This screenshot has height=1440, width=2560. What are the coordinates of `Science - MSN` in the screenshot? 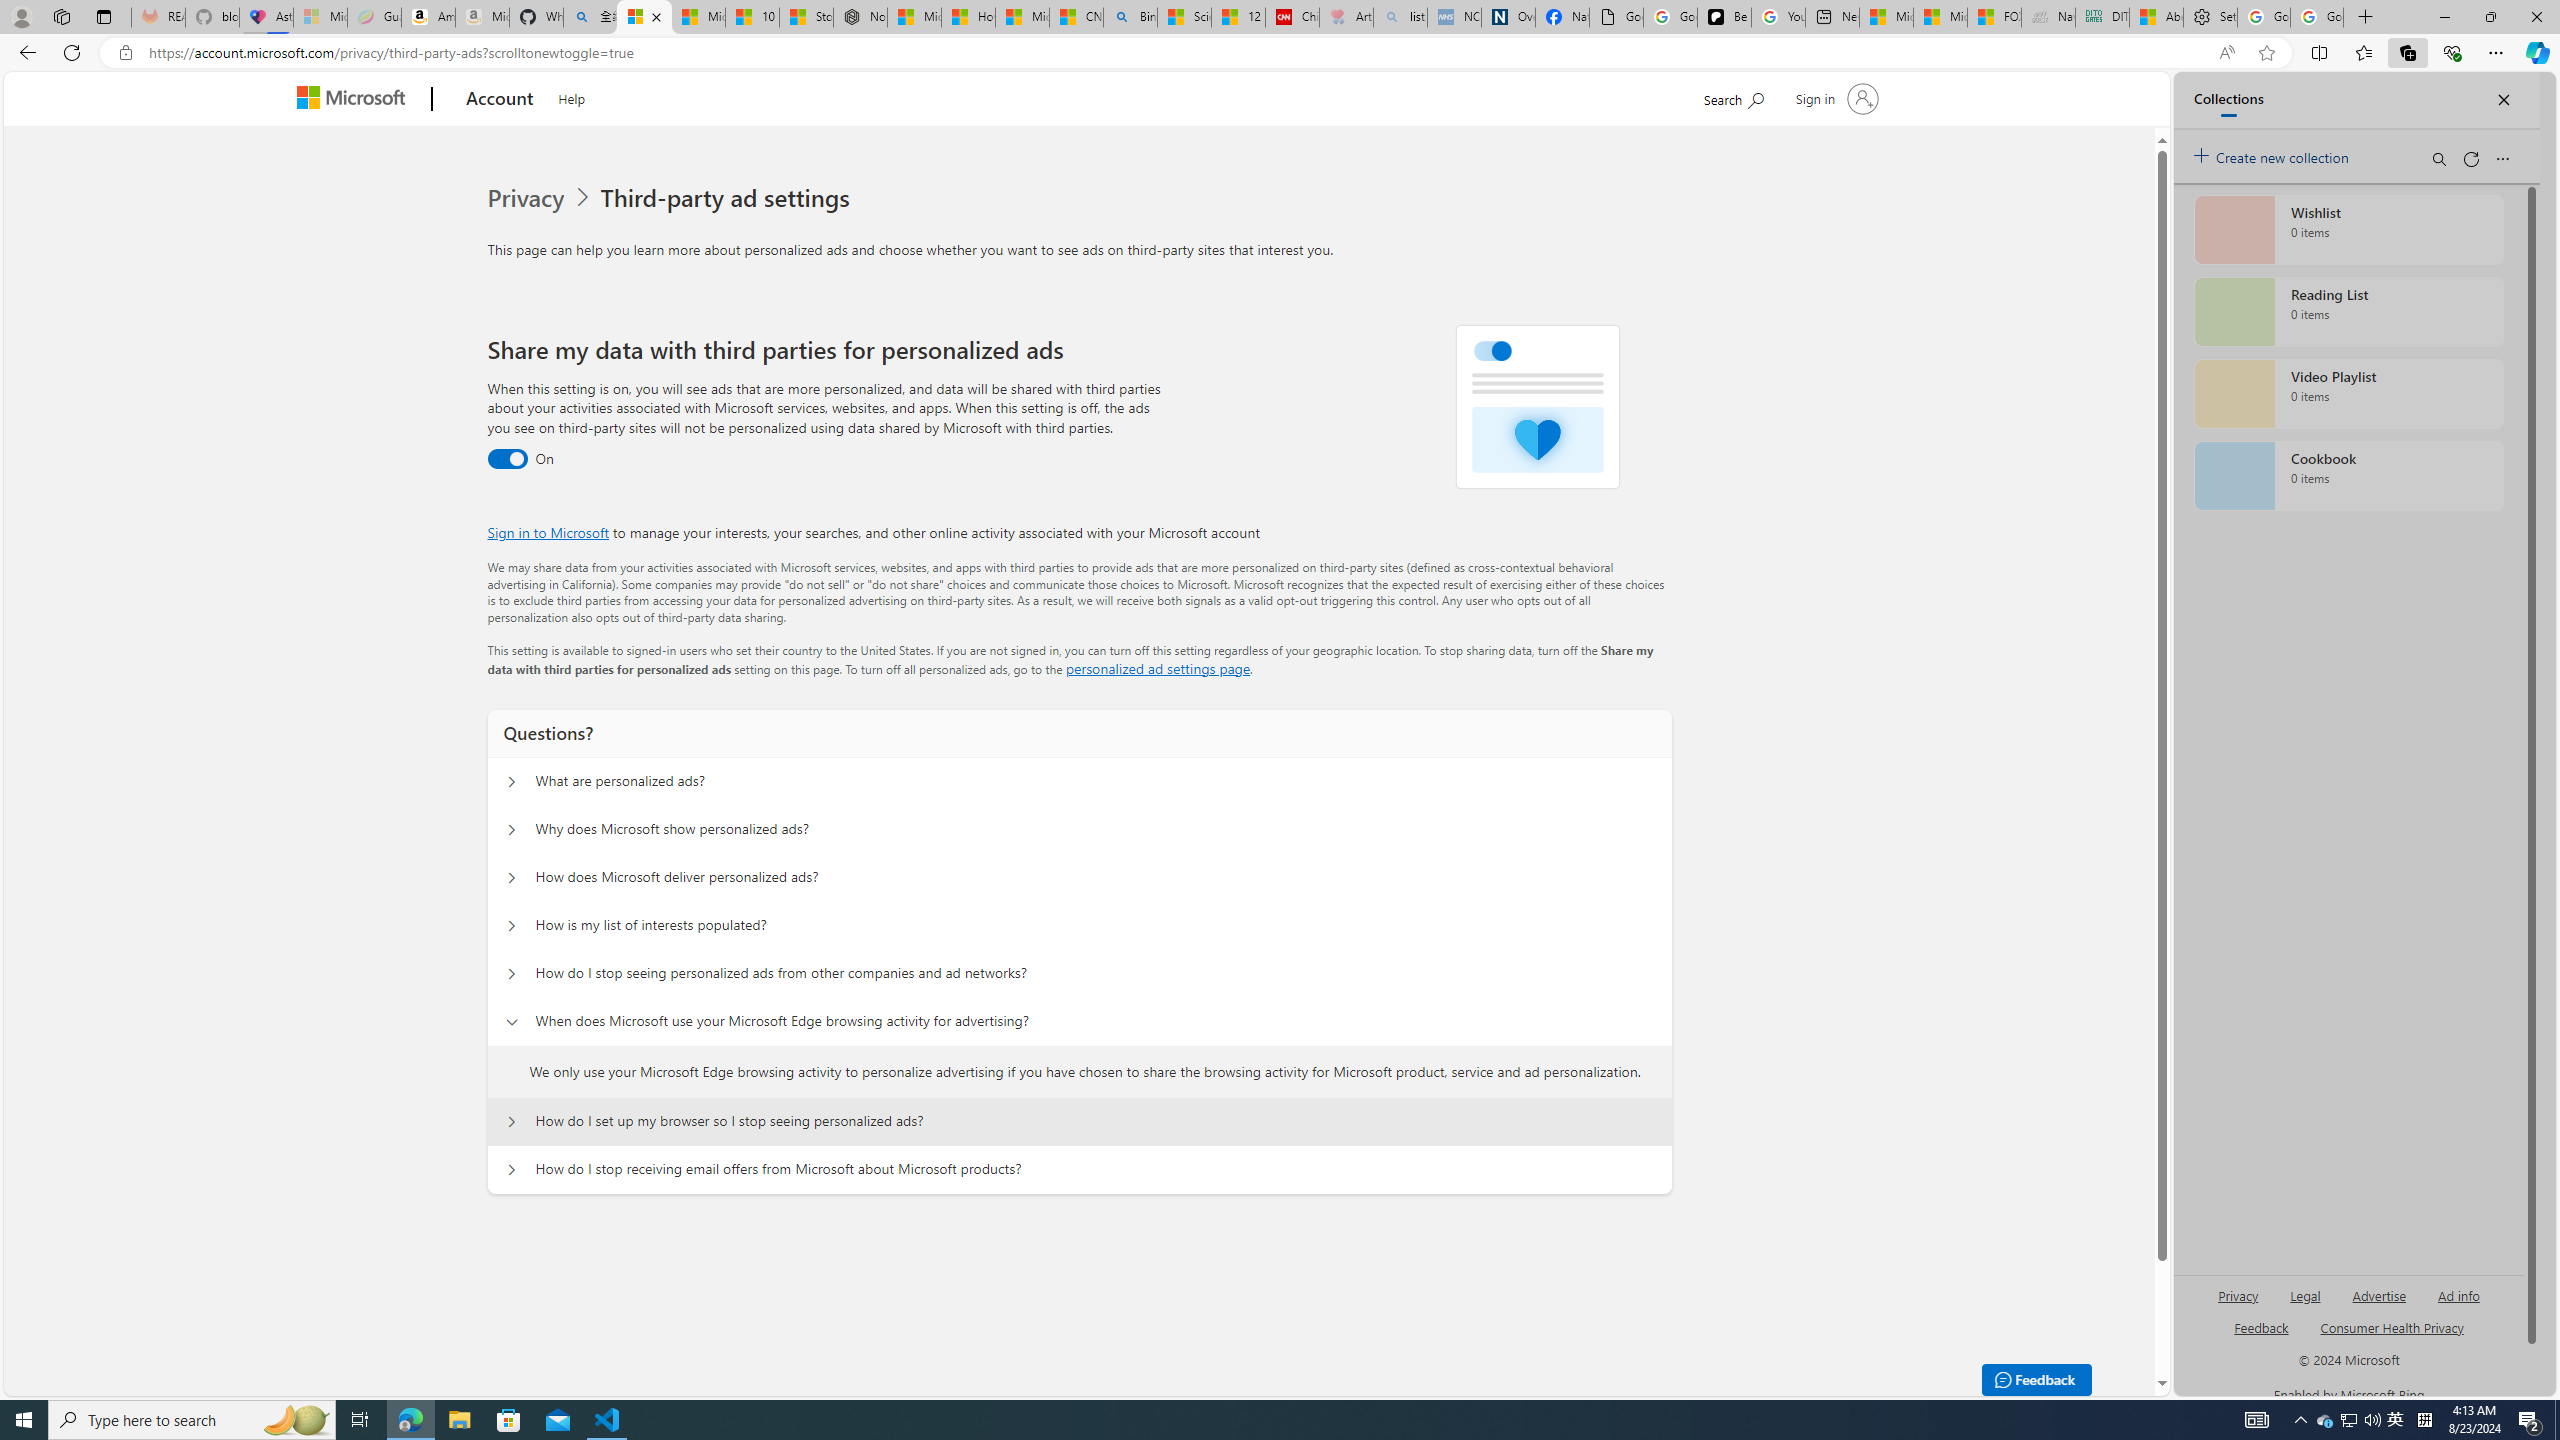 It's located at (1185, 17).